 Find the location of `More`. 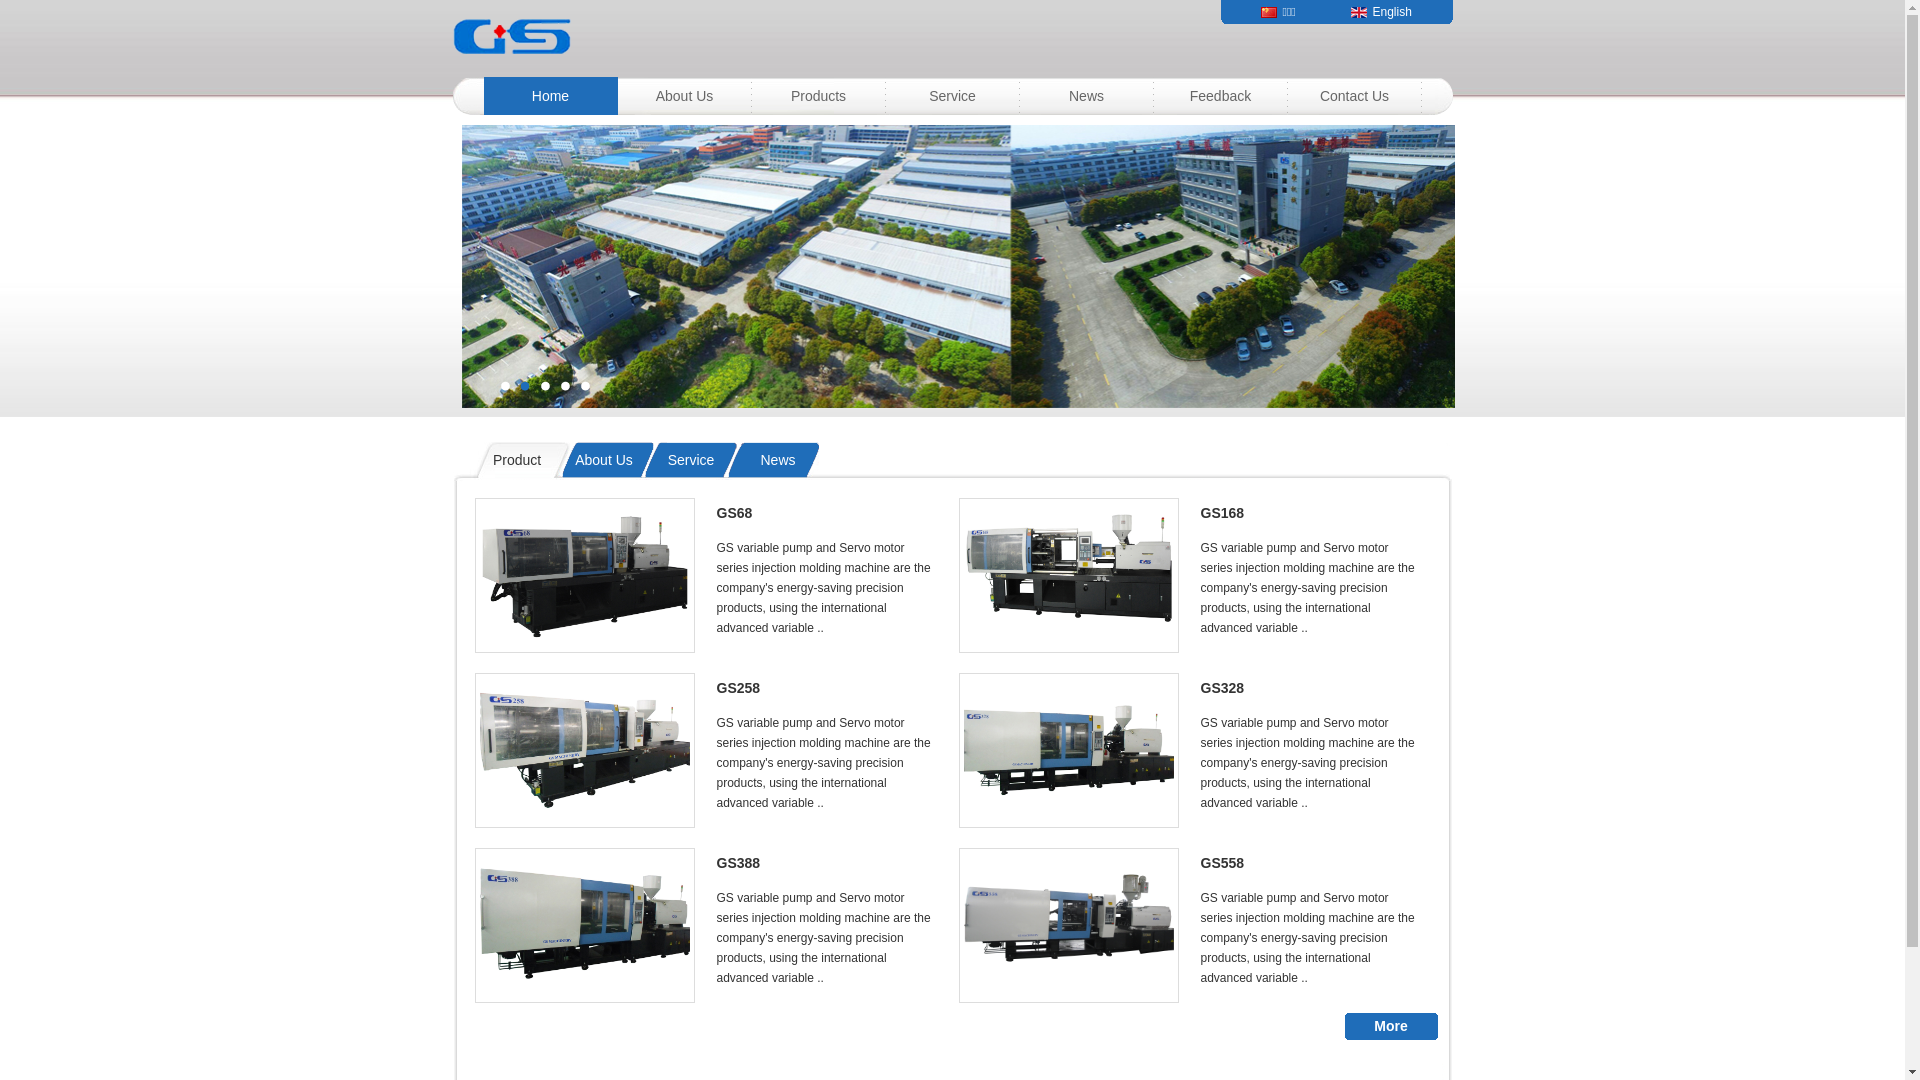

More is located at coordinates (1390, 1026).